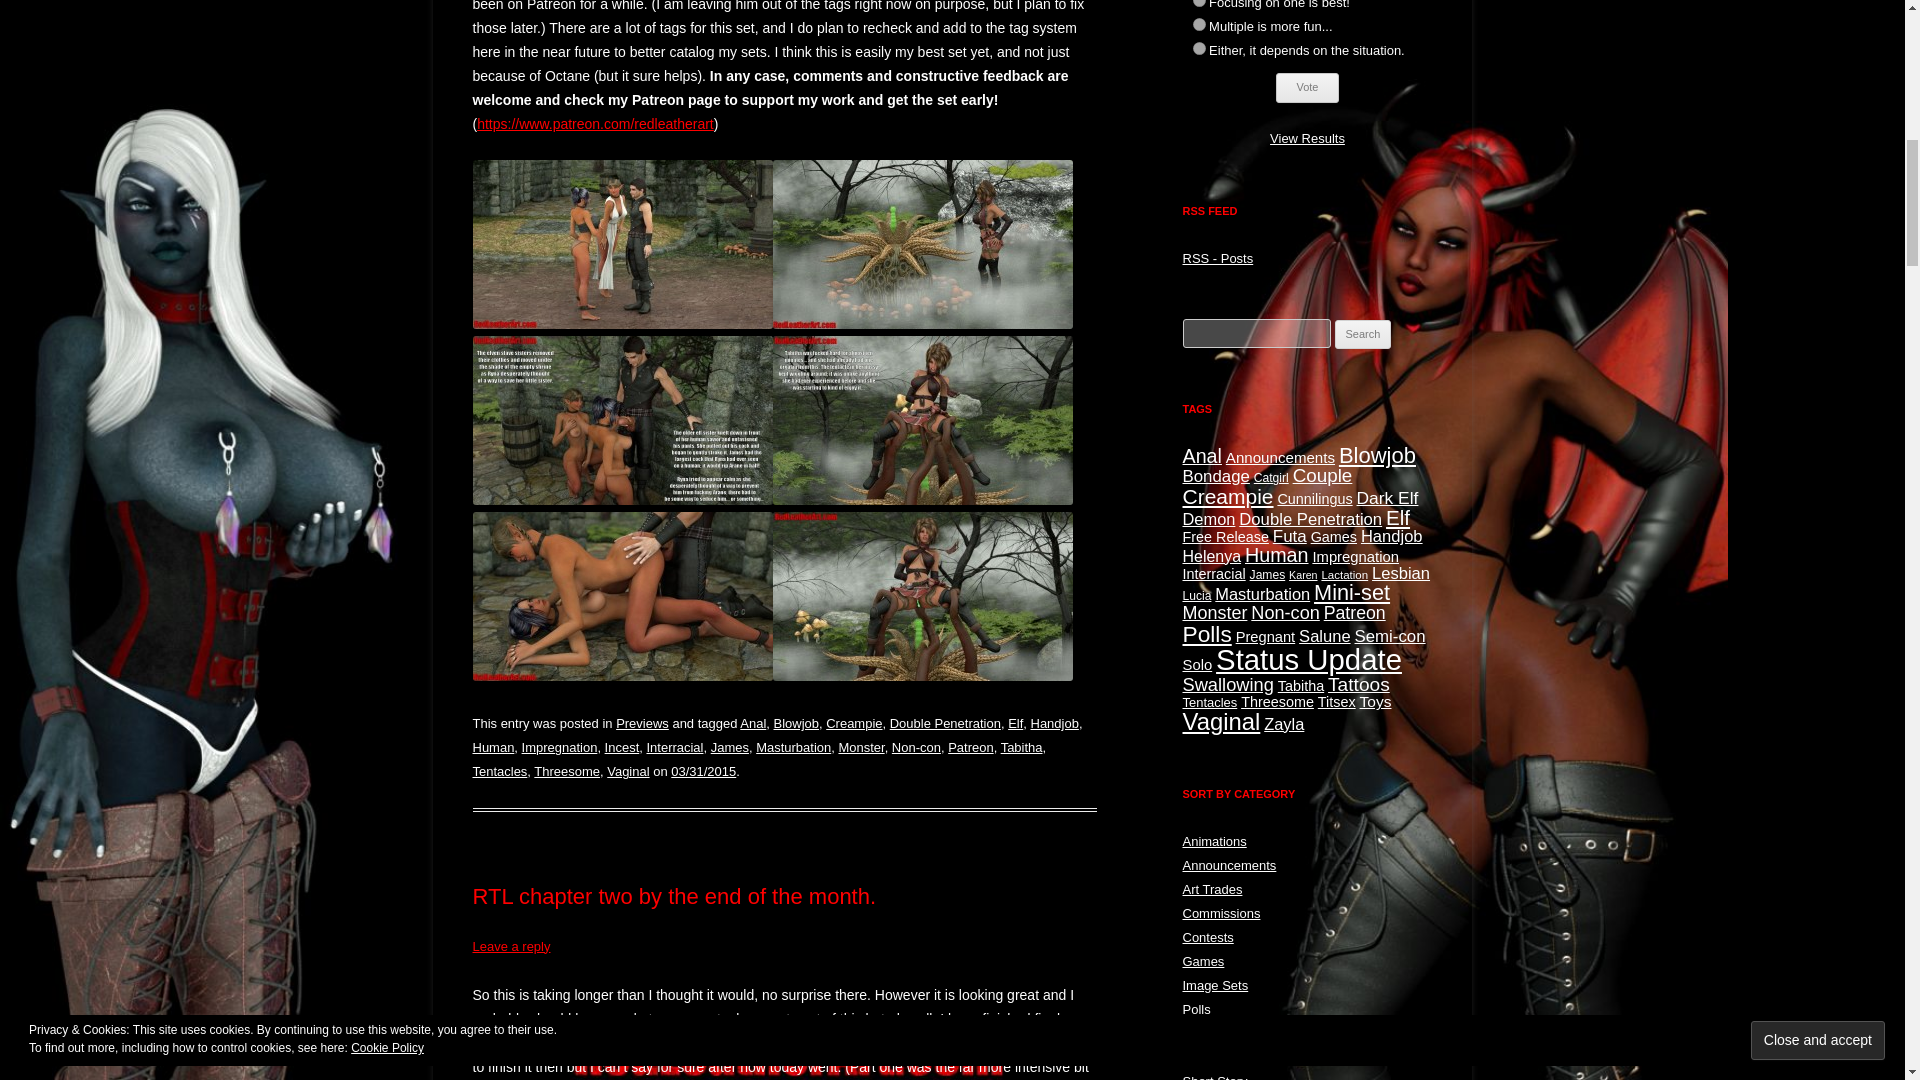 The height and width of the screenshot is (1080, 1920). I want to click on 1108, so click(1198, 3).